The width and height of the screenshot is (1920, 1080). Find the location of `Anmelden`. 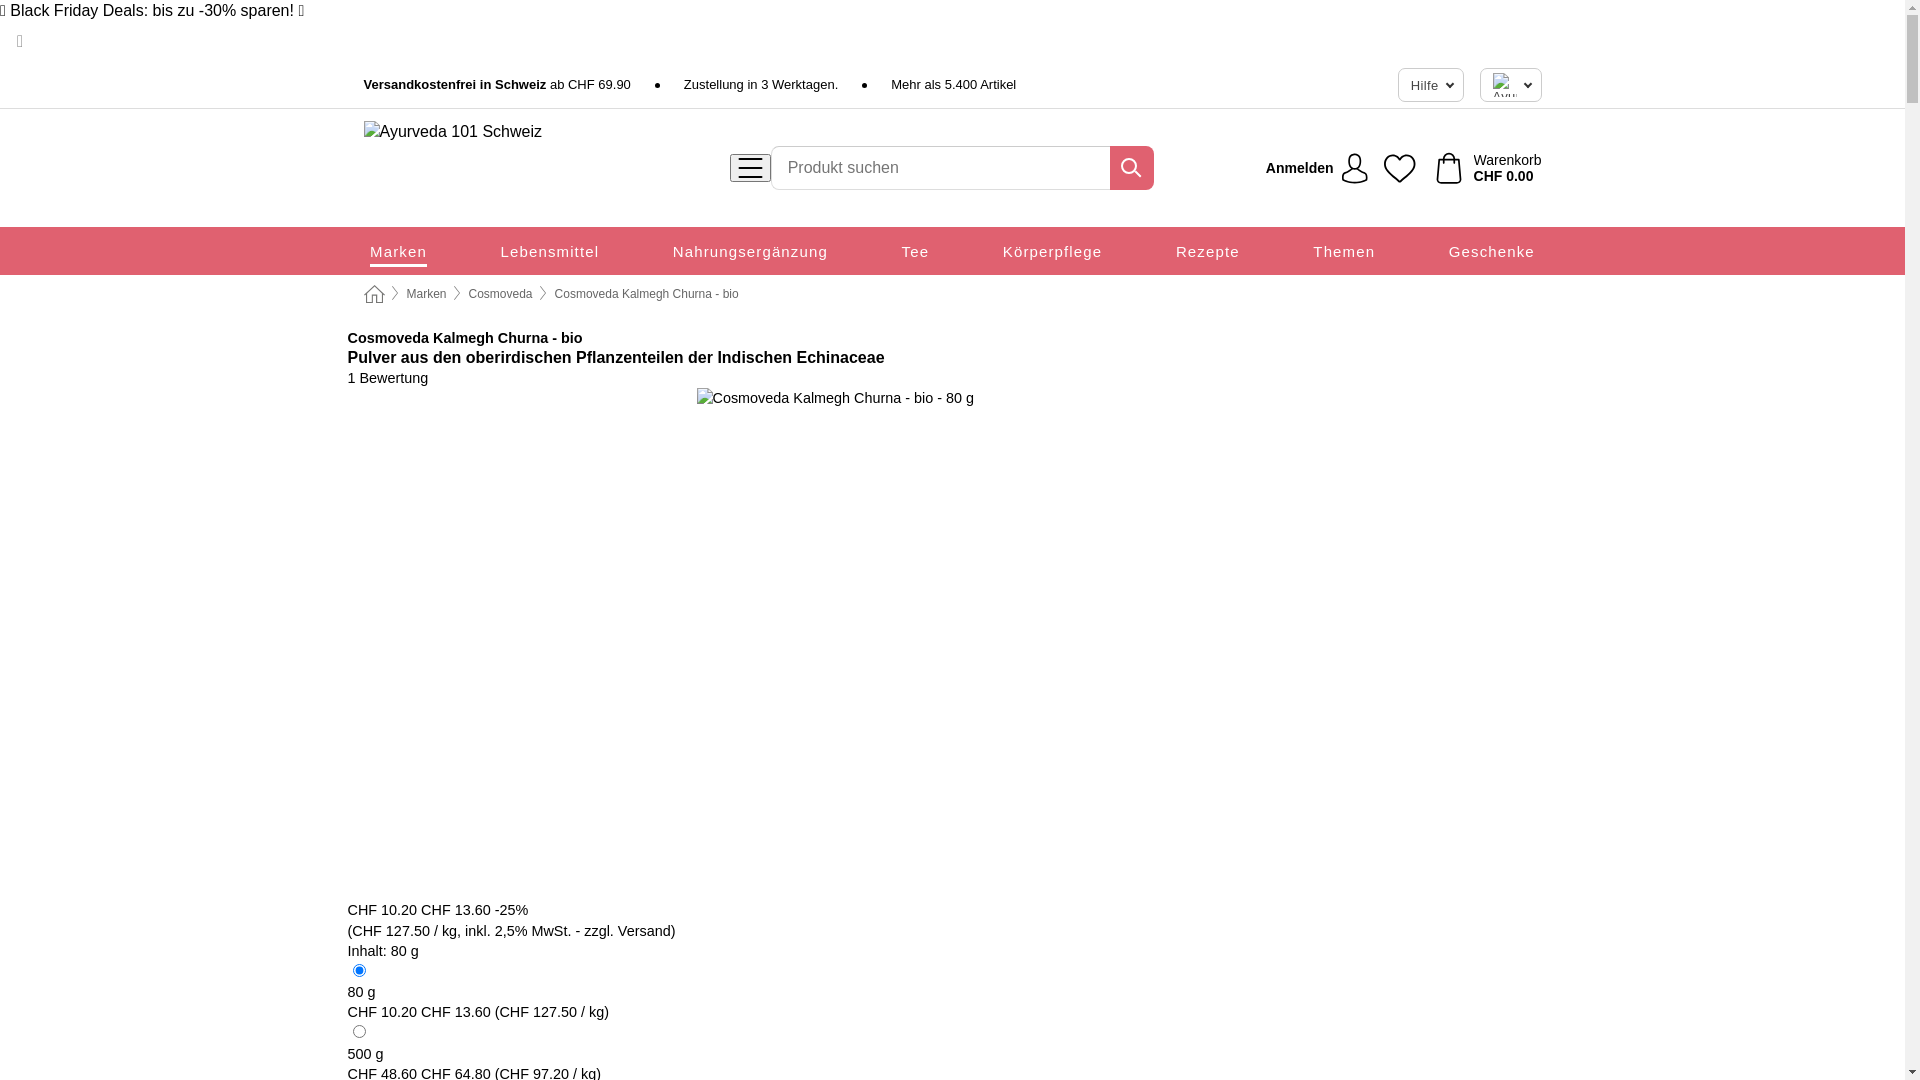

Anmelden is located at coordinates (1317, 168).